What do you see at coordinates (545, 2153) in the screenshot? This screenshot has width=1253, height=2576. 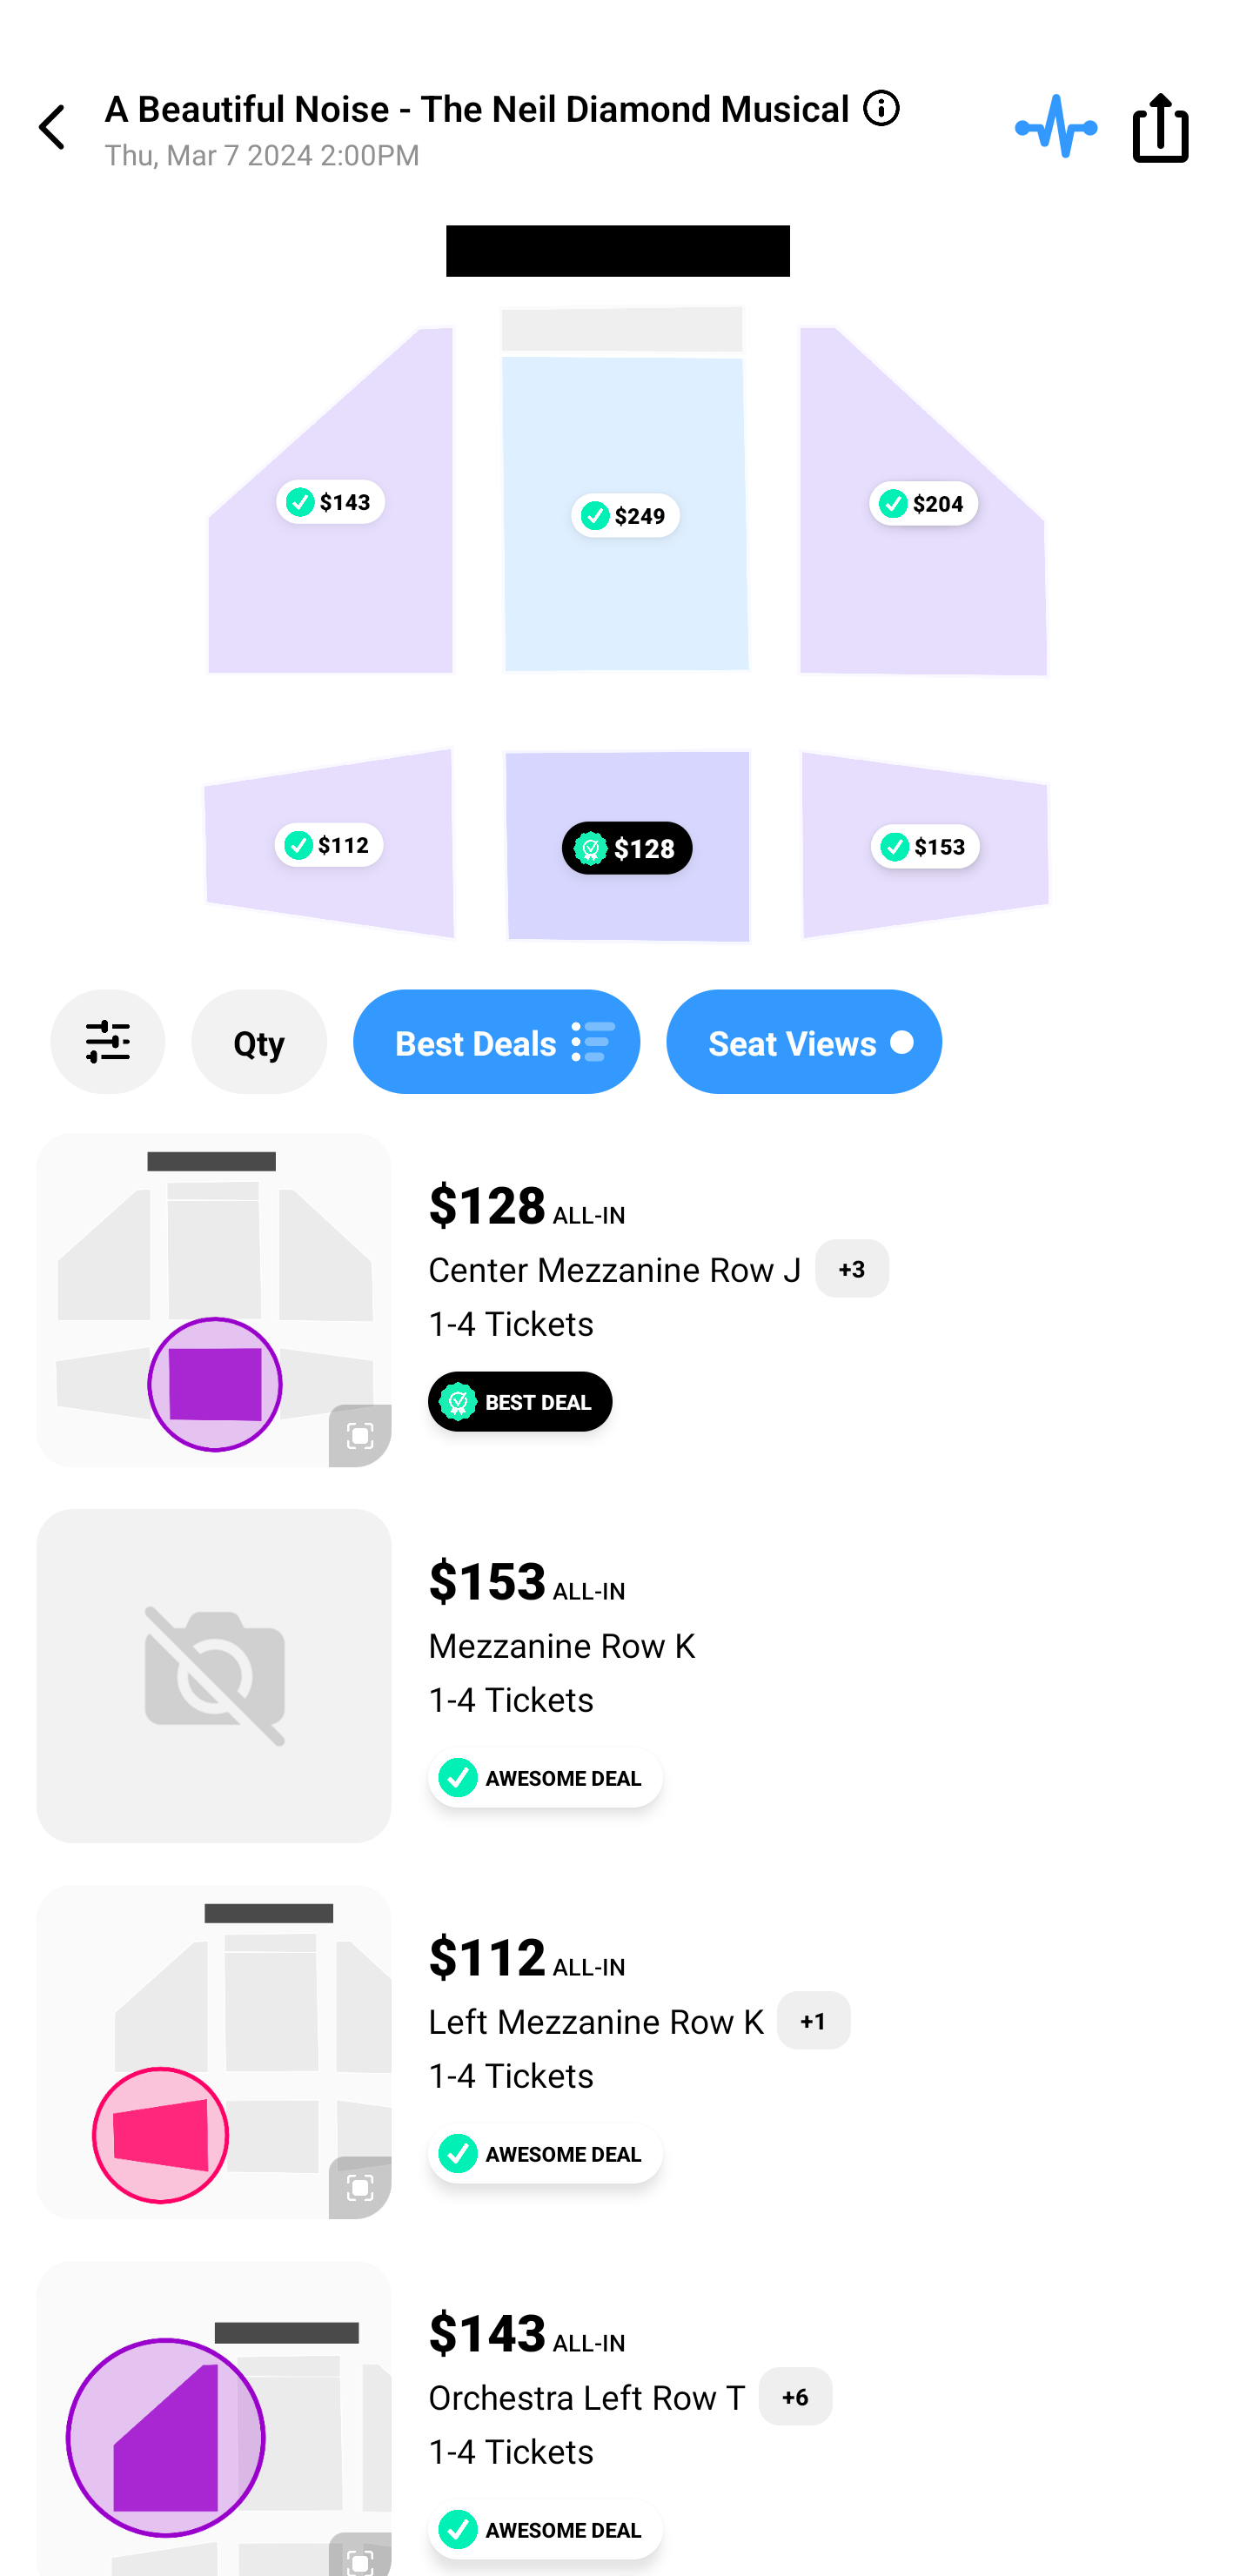 I see `AWESOME DEAL` at bounding box center [545, 2153].